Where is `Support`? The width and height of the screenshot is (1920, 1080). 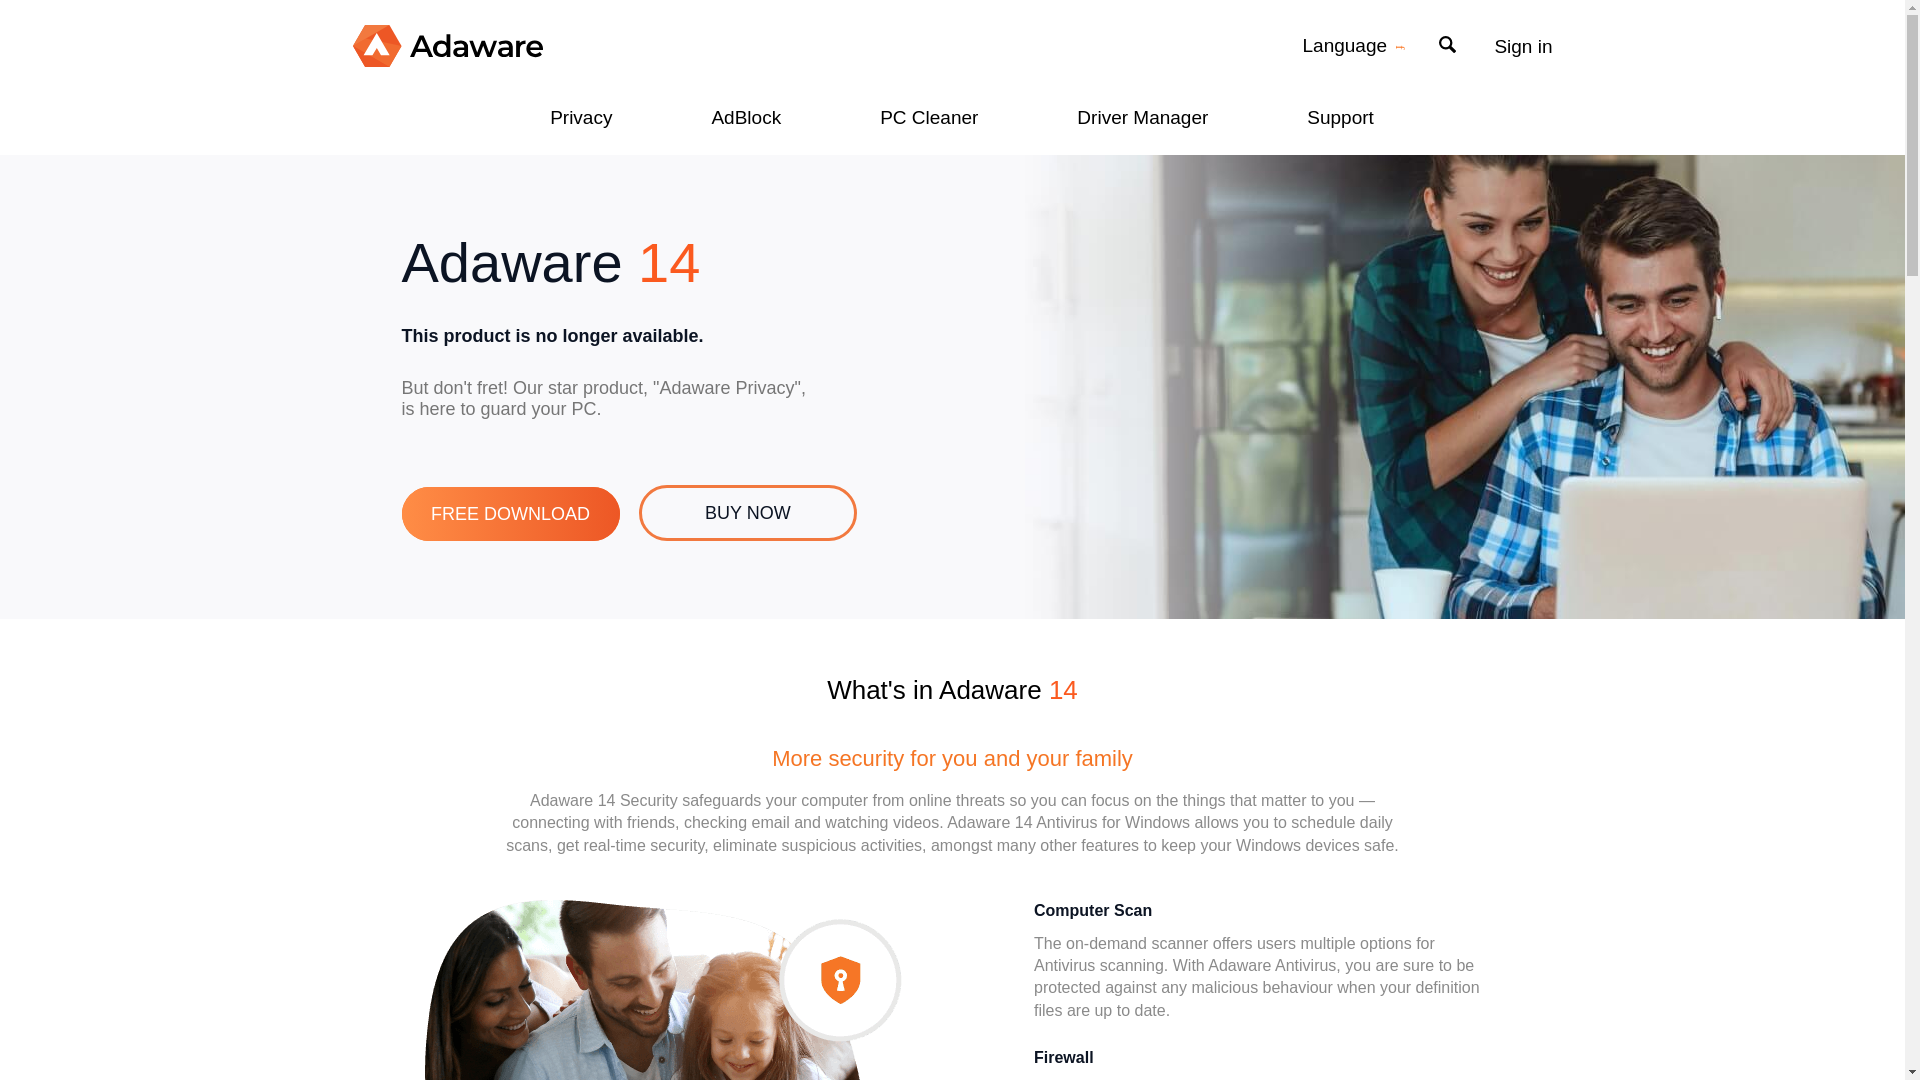
Support is located at coordinates (1331, 115).